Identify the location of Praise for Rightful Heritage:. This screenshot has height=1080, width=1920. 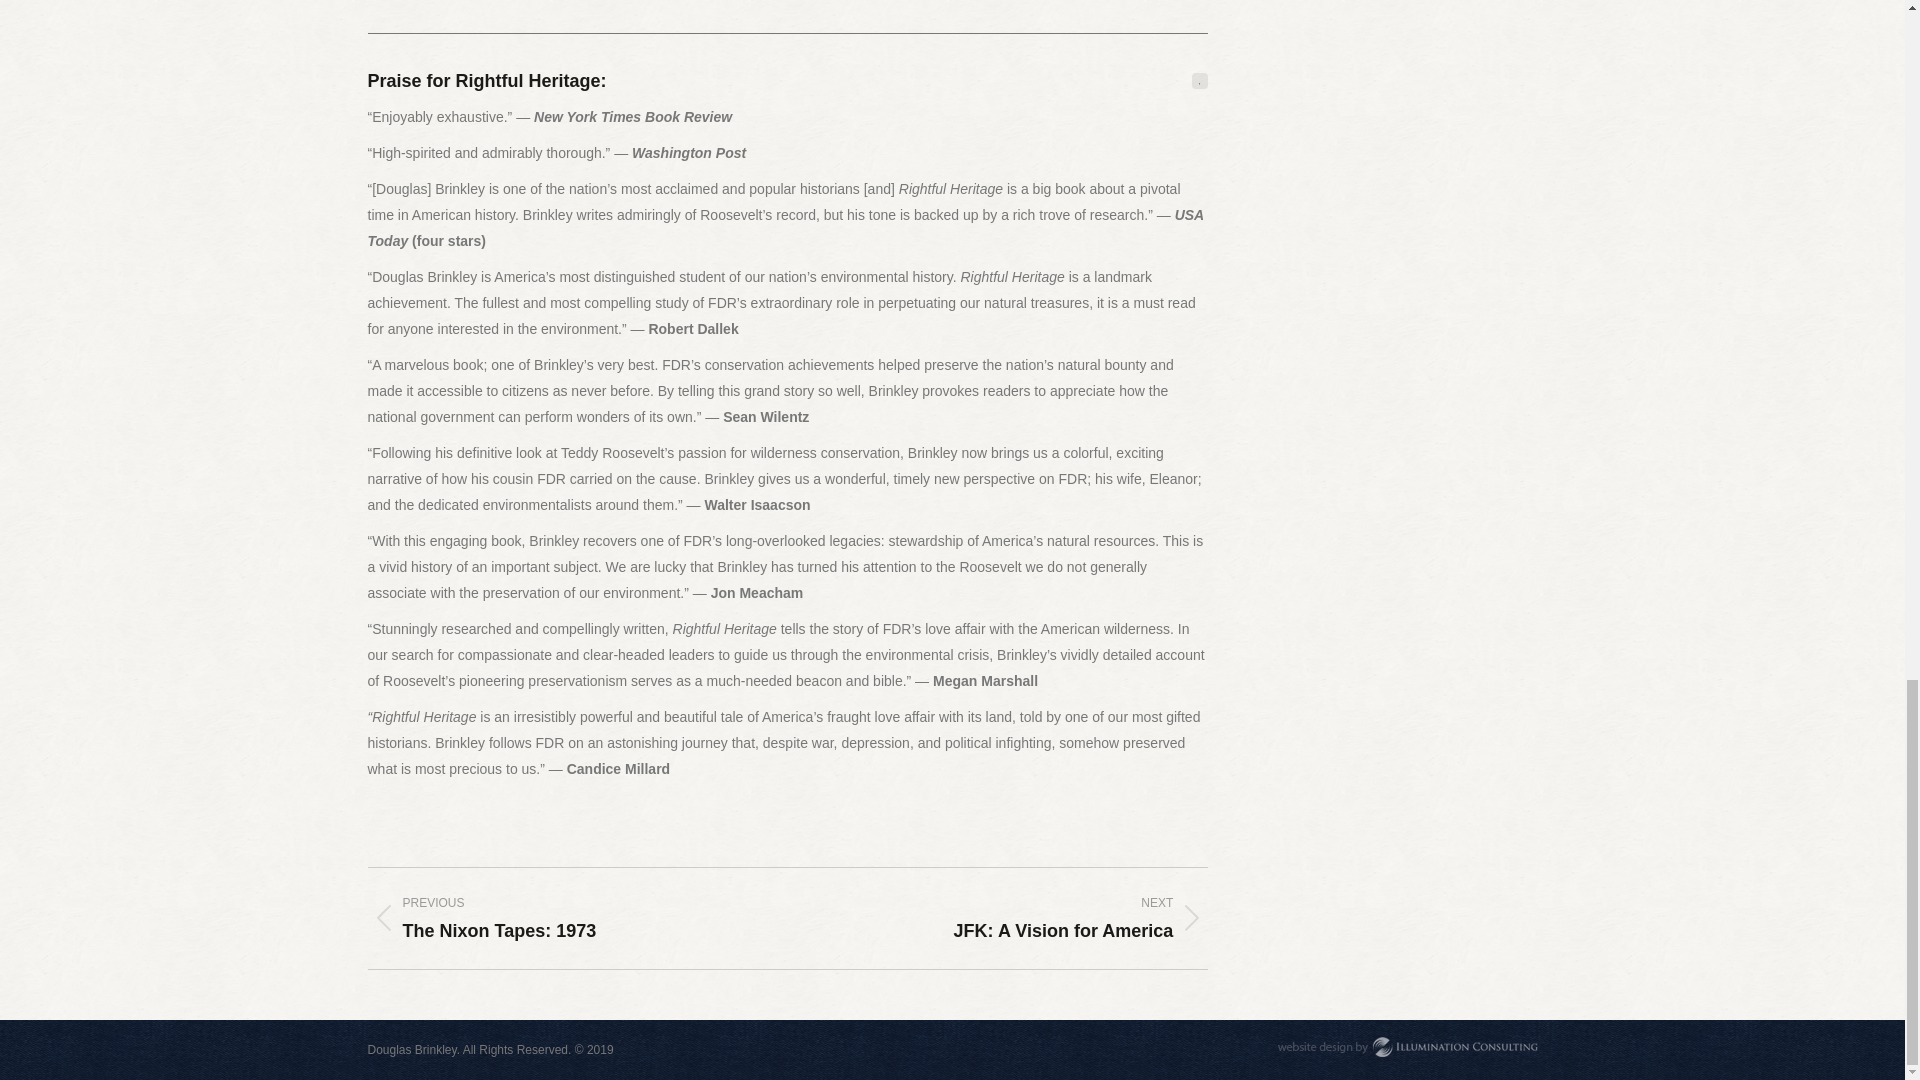
(563, 918).